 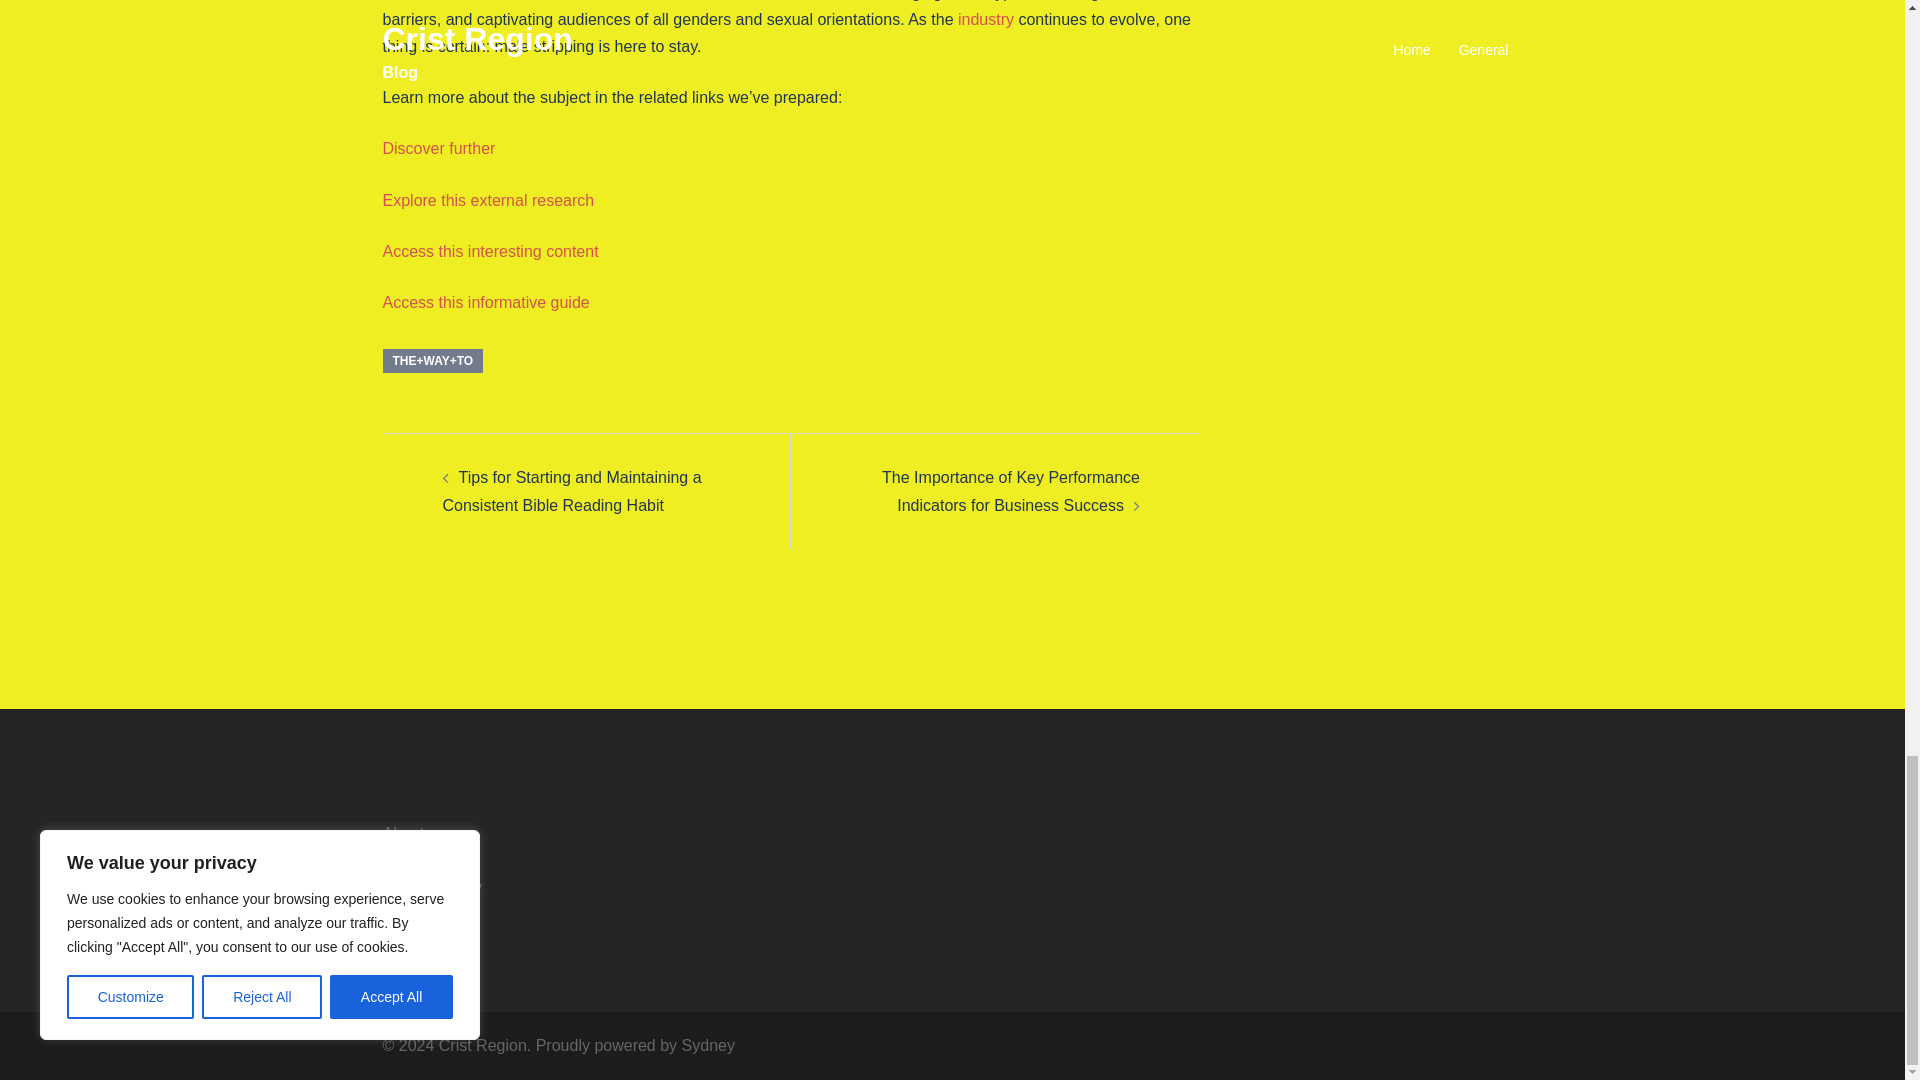 What do you see at coordinates (986, 19) in the screenshot?
I see `industry` at bounding box center [986, 19].